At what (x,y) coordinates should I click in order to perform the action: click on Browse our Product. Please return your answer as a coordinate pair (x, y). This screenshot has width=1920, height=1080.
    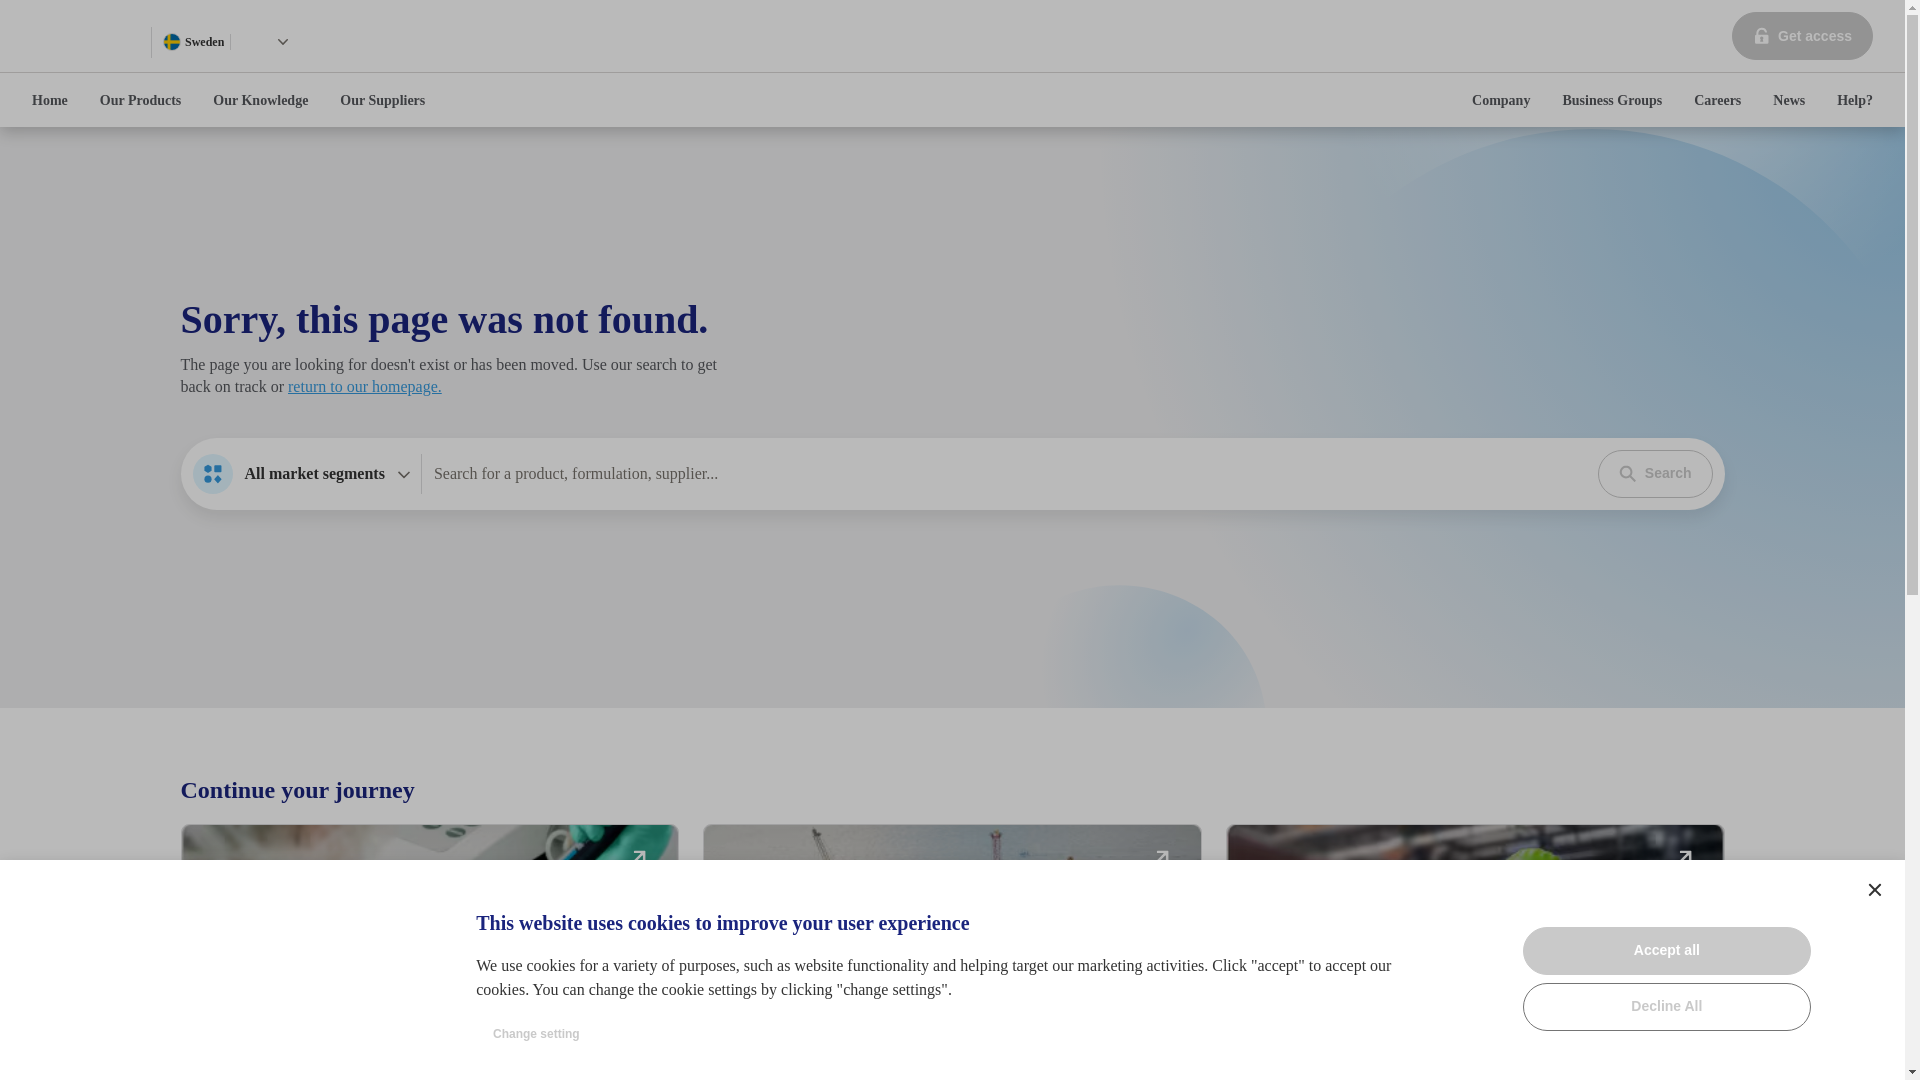
    Looking at the image, I should click on (1717, 100).